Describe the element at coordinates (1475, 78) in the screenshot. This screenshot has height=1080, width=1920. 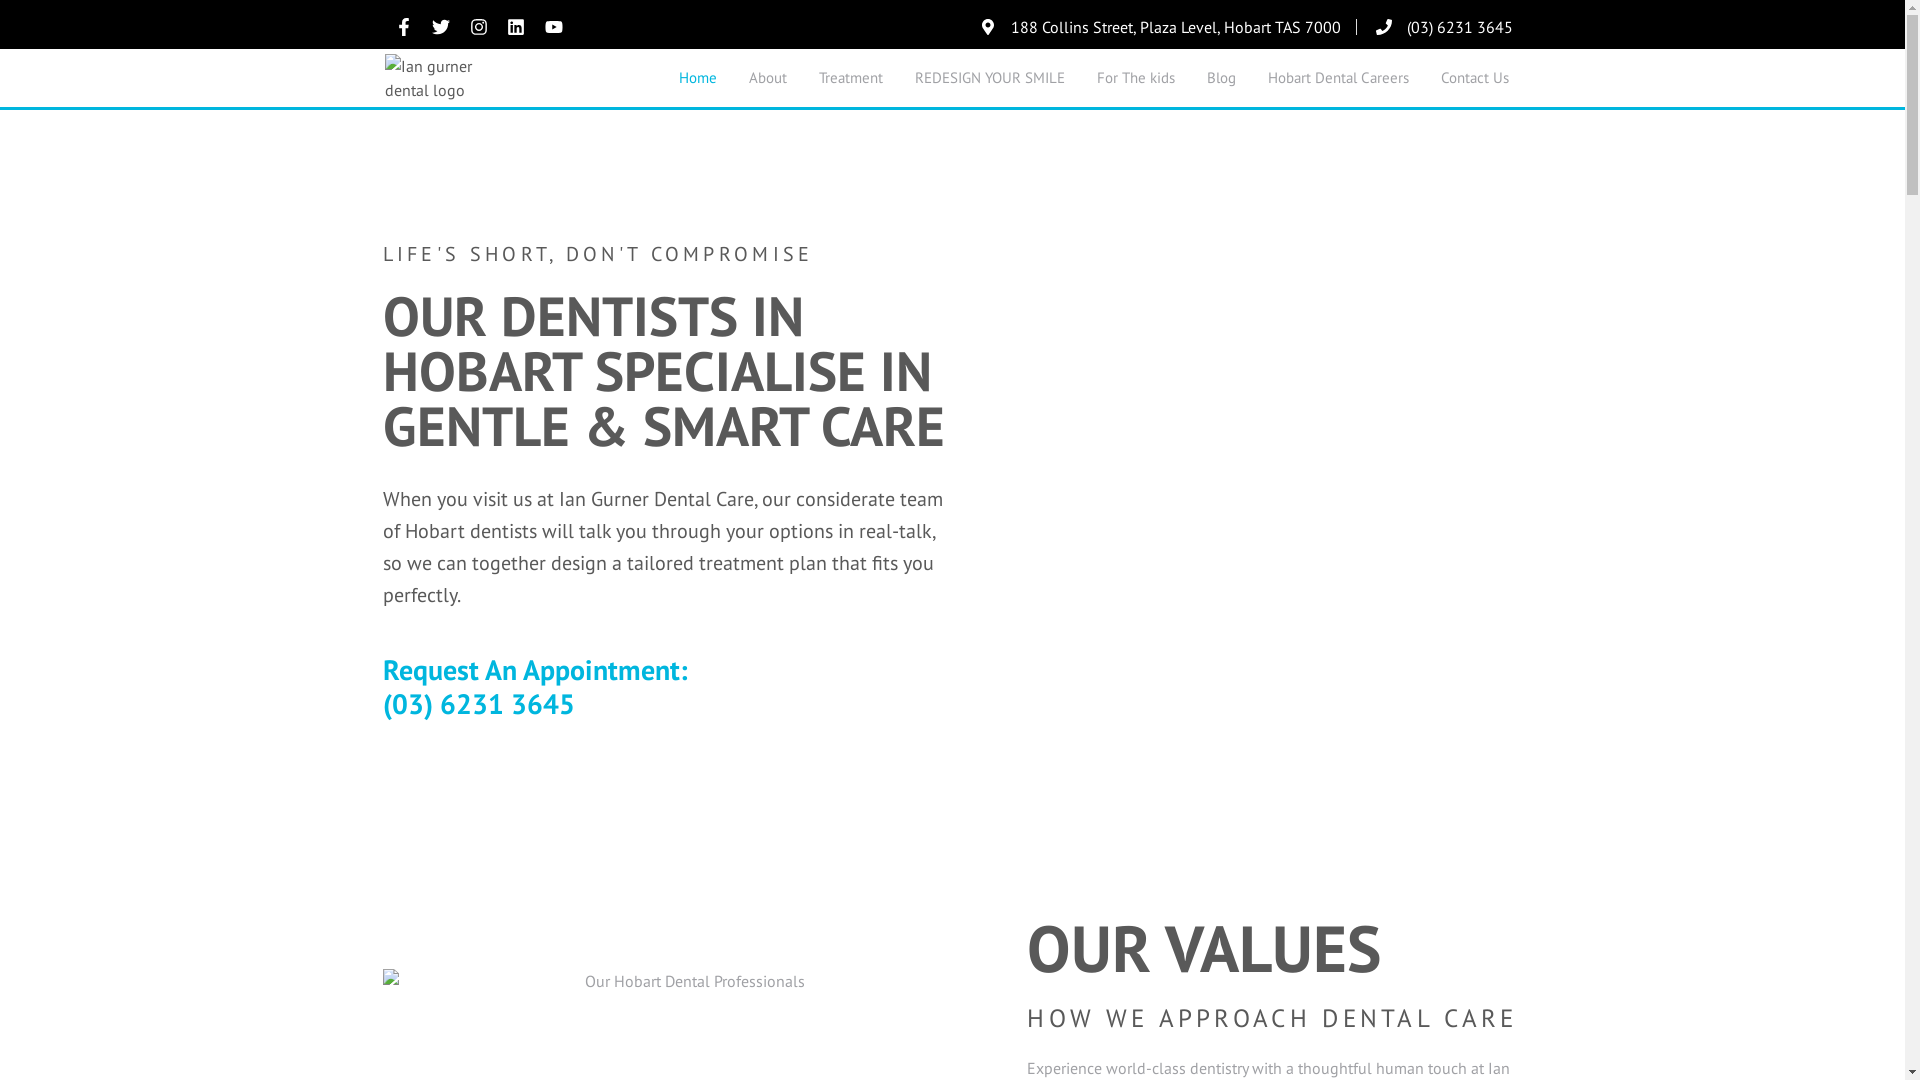
I see `Contact Us` at that location.